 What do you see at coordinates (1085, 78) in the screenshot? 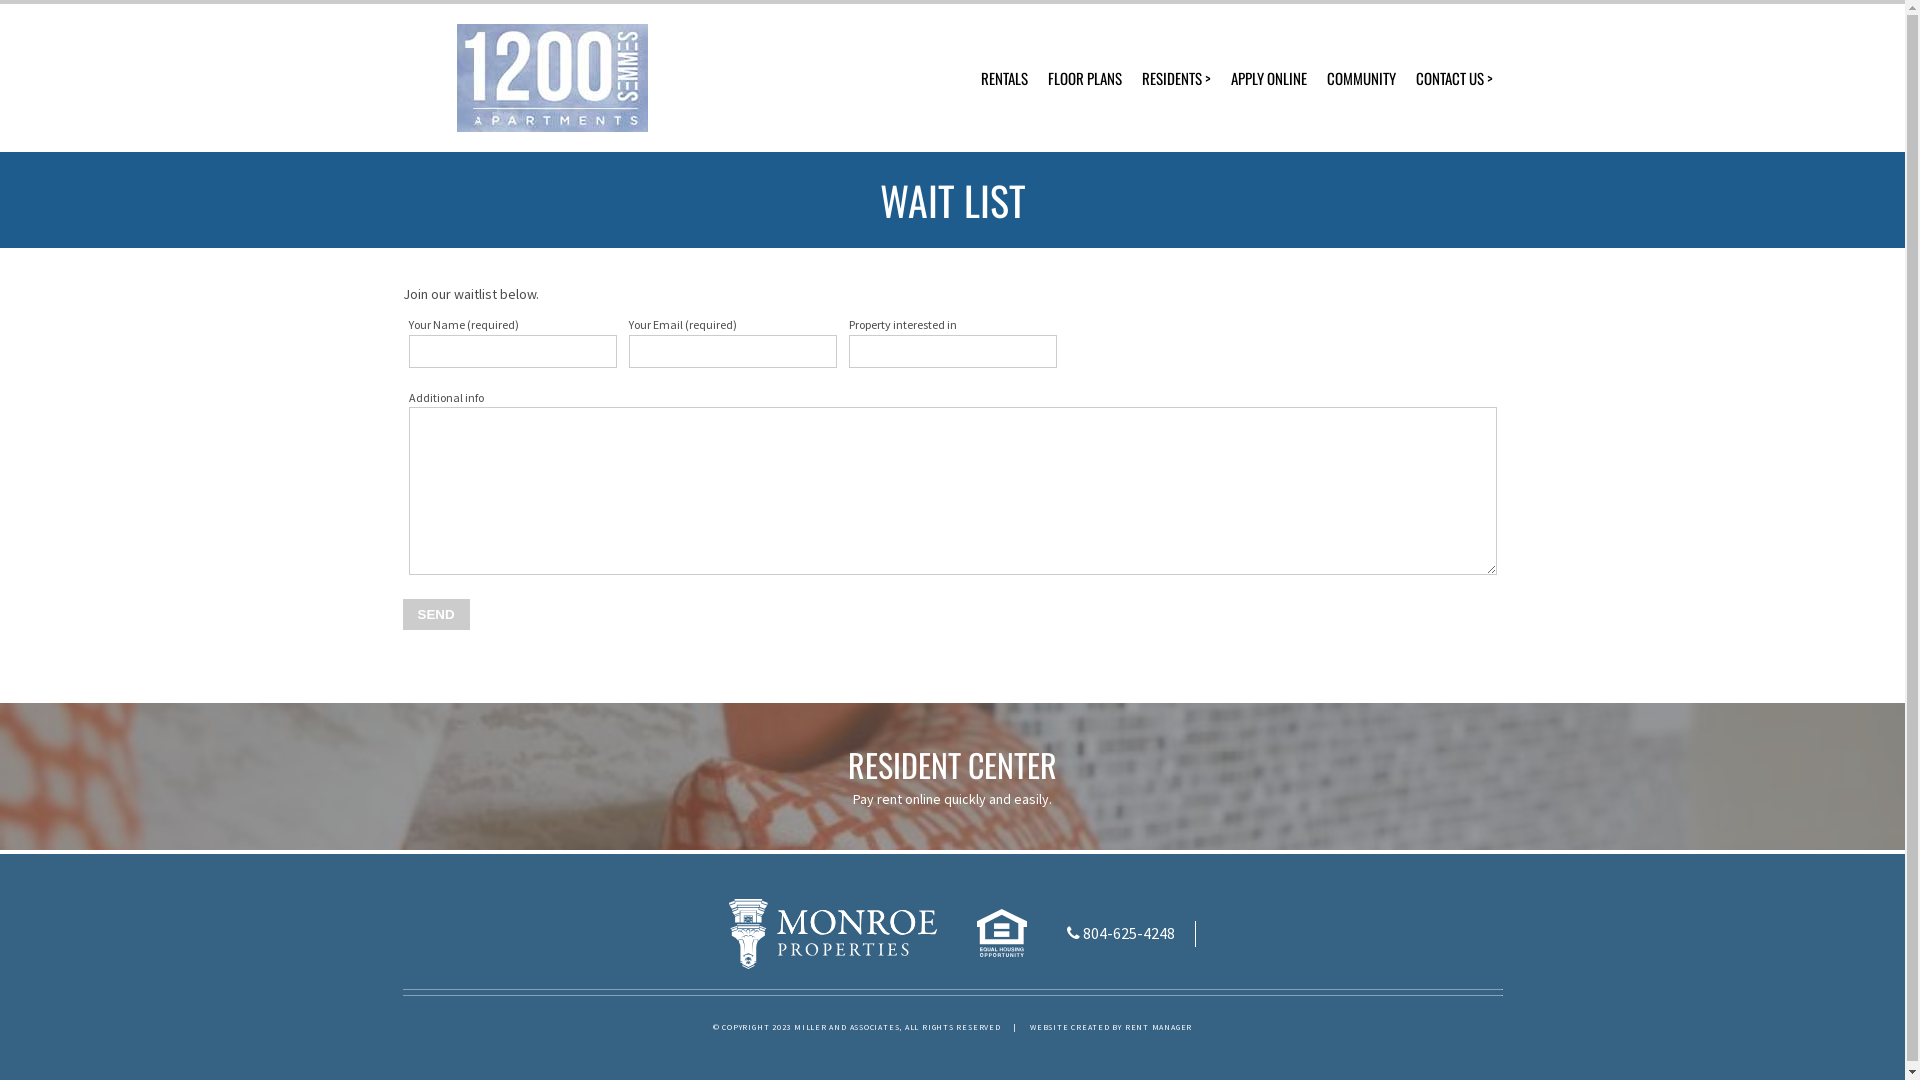
I see `FLOOR PLANS` at bounding box center [1085, 78].